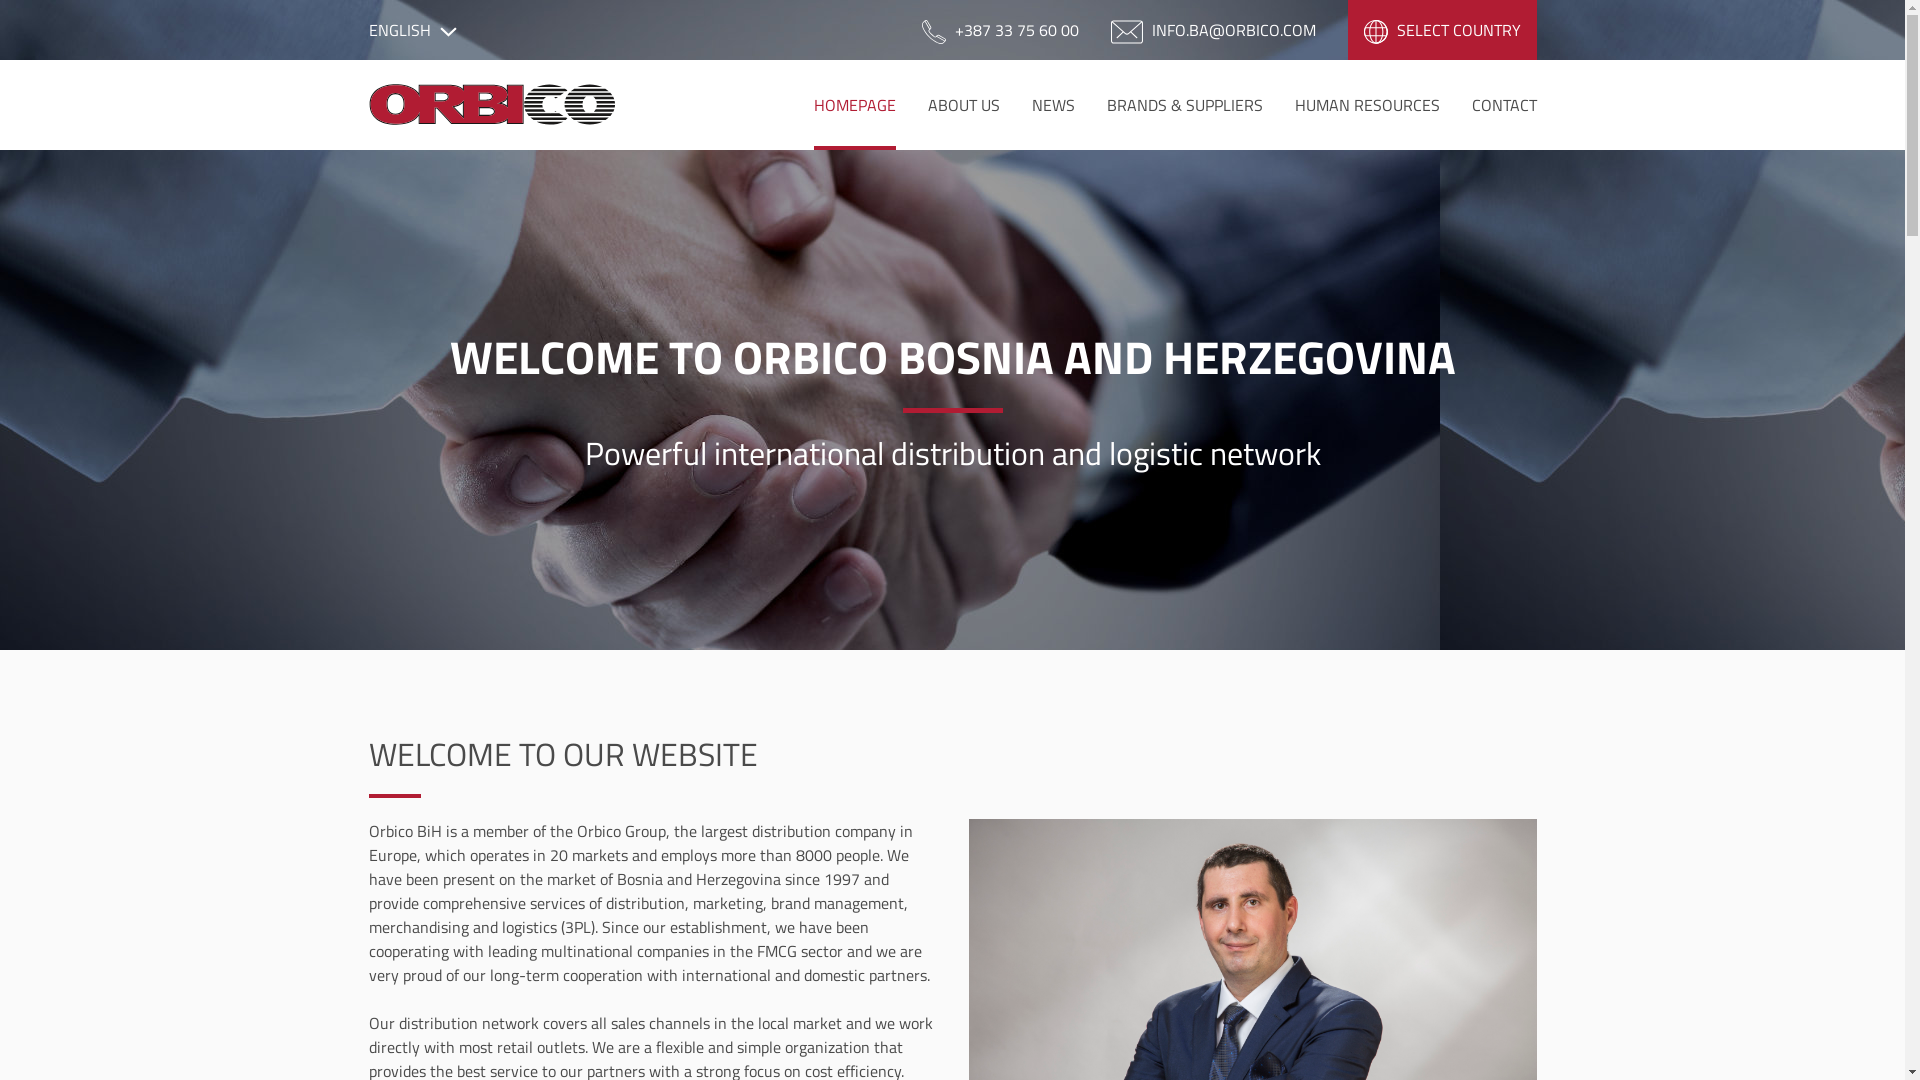  I want to click on CONTACT, so click(1504, 105).